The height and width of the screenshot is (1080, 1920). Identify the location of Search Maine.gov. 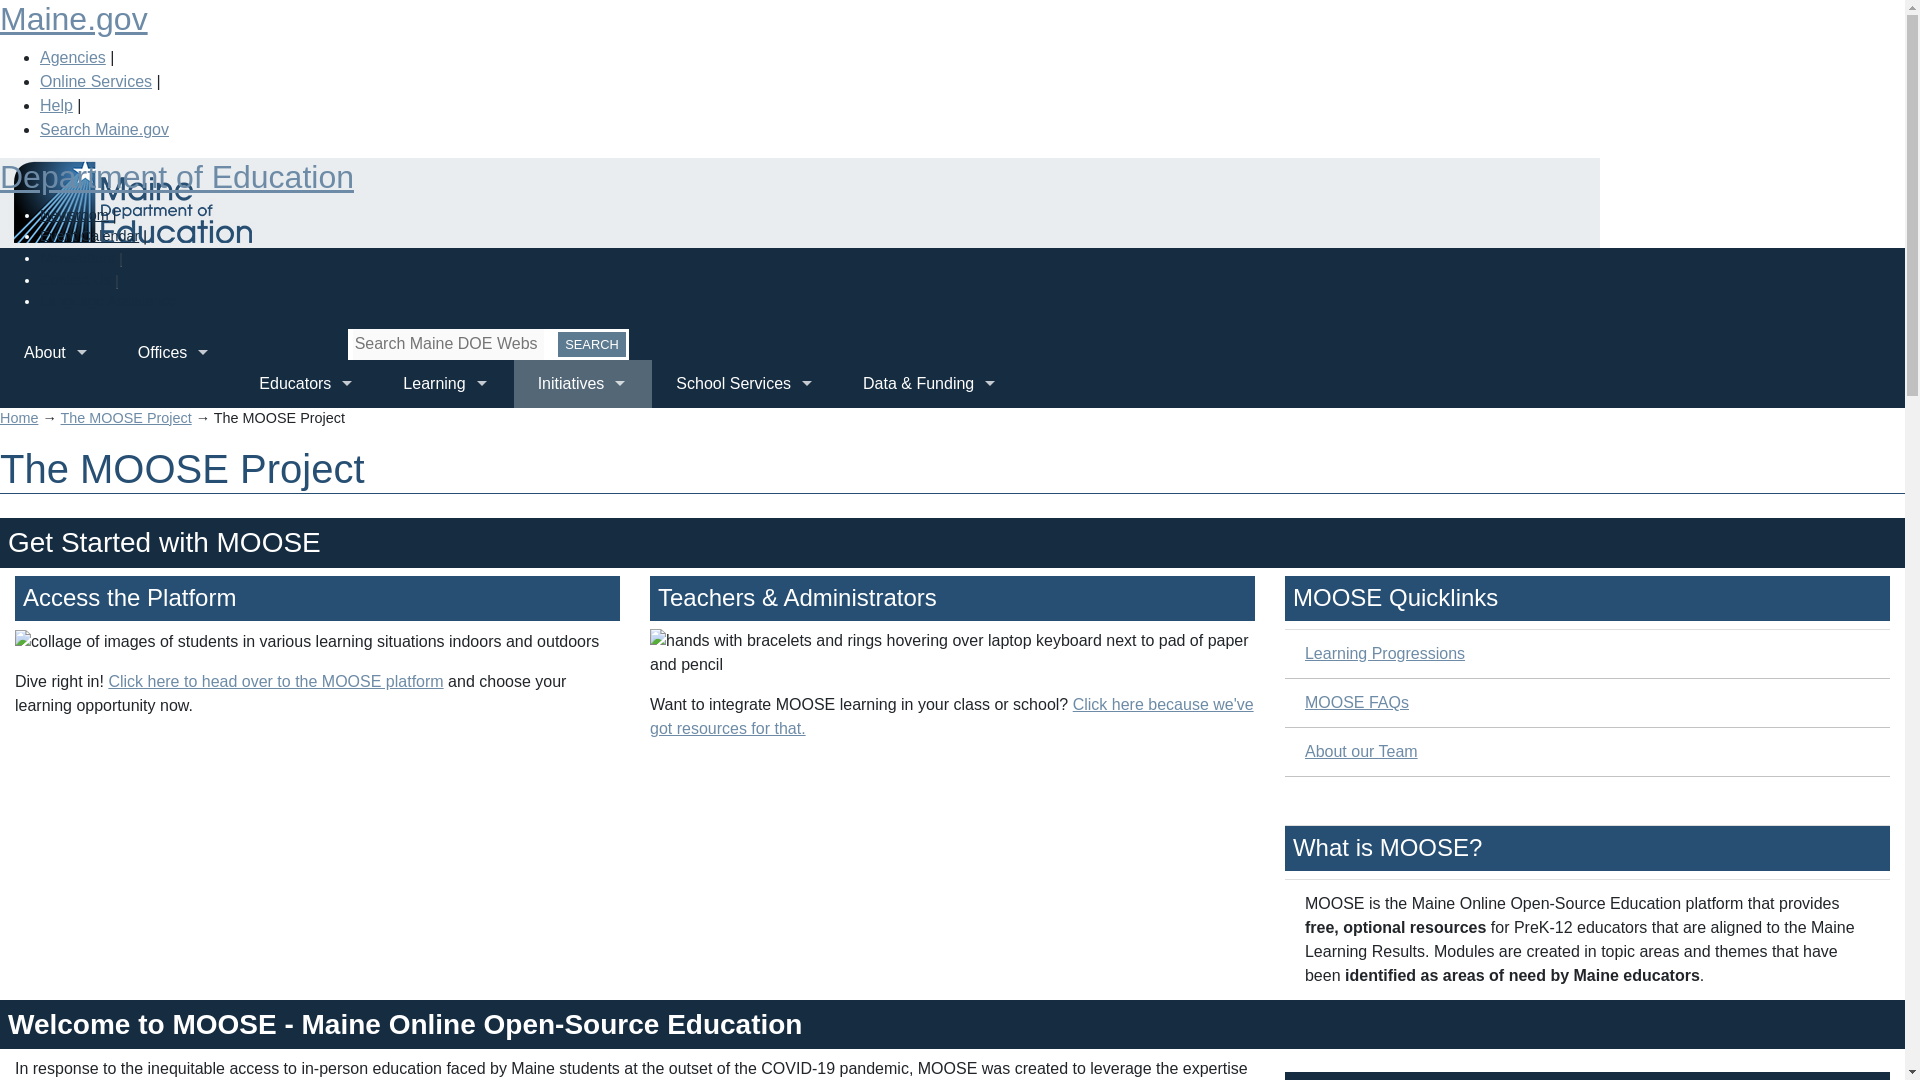
(104, 129).